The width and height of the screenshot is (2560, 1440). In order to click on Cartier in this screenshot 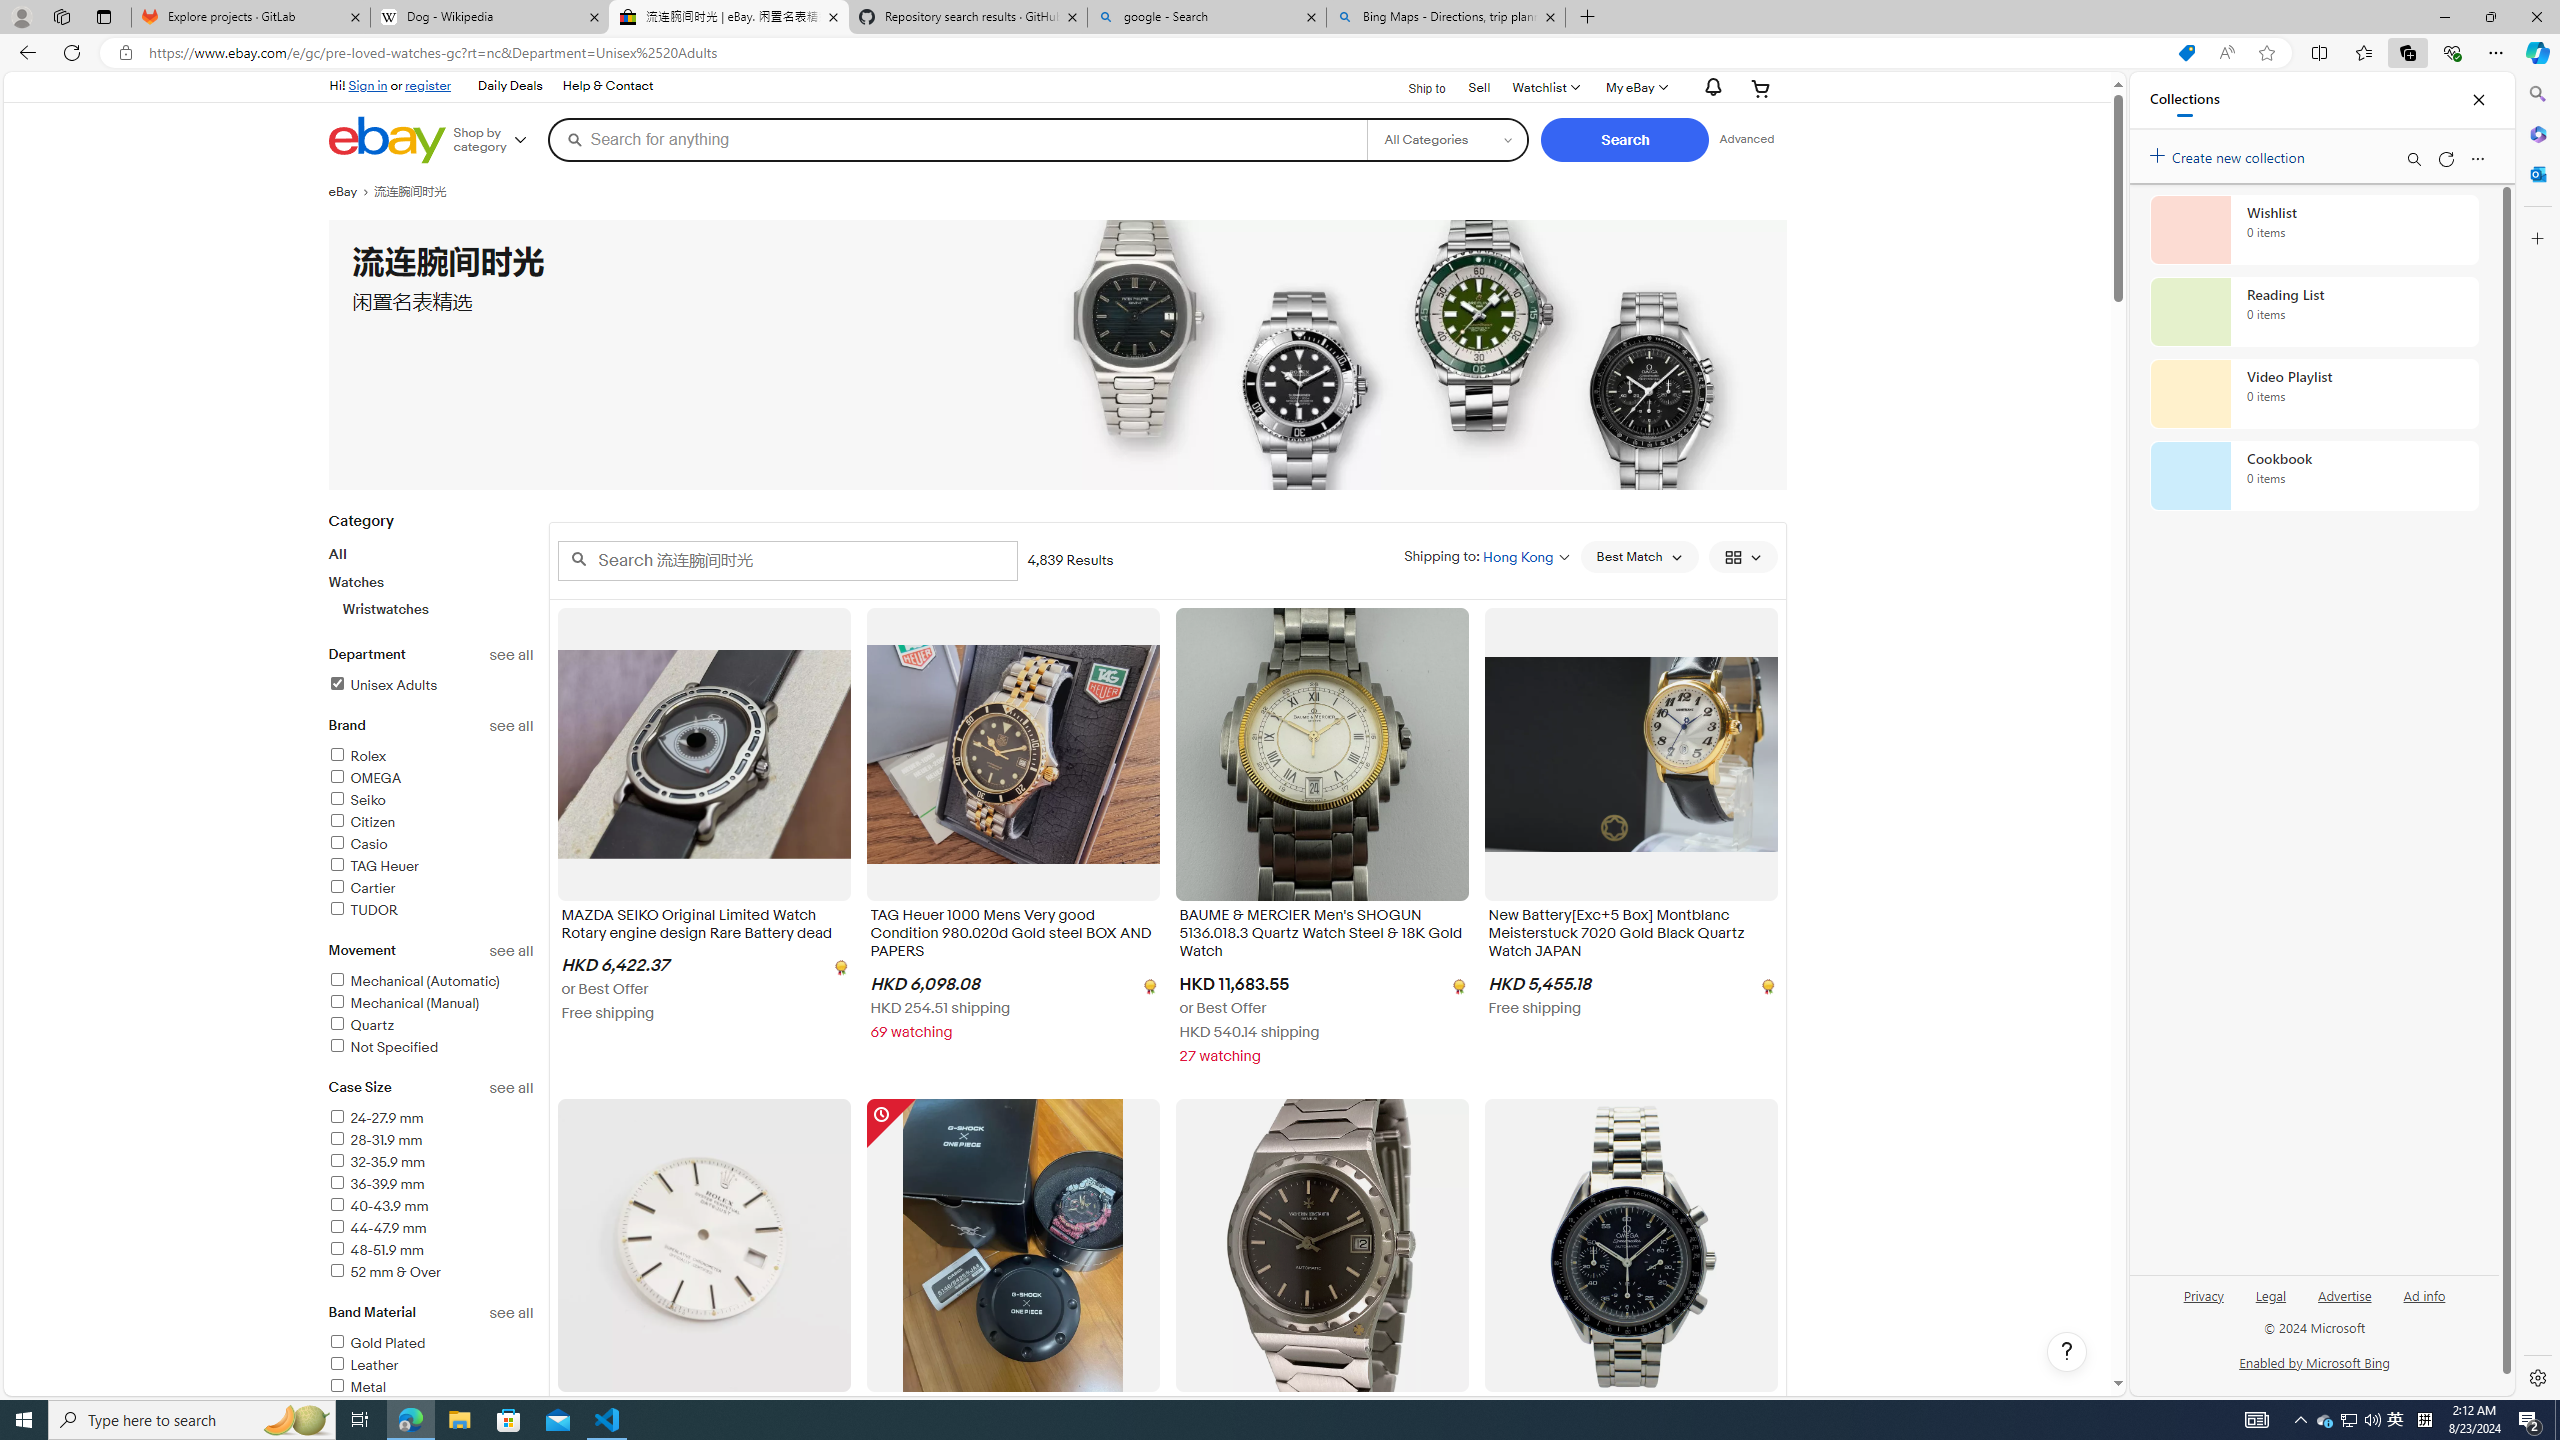, I will do `click(362, 888)`.